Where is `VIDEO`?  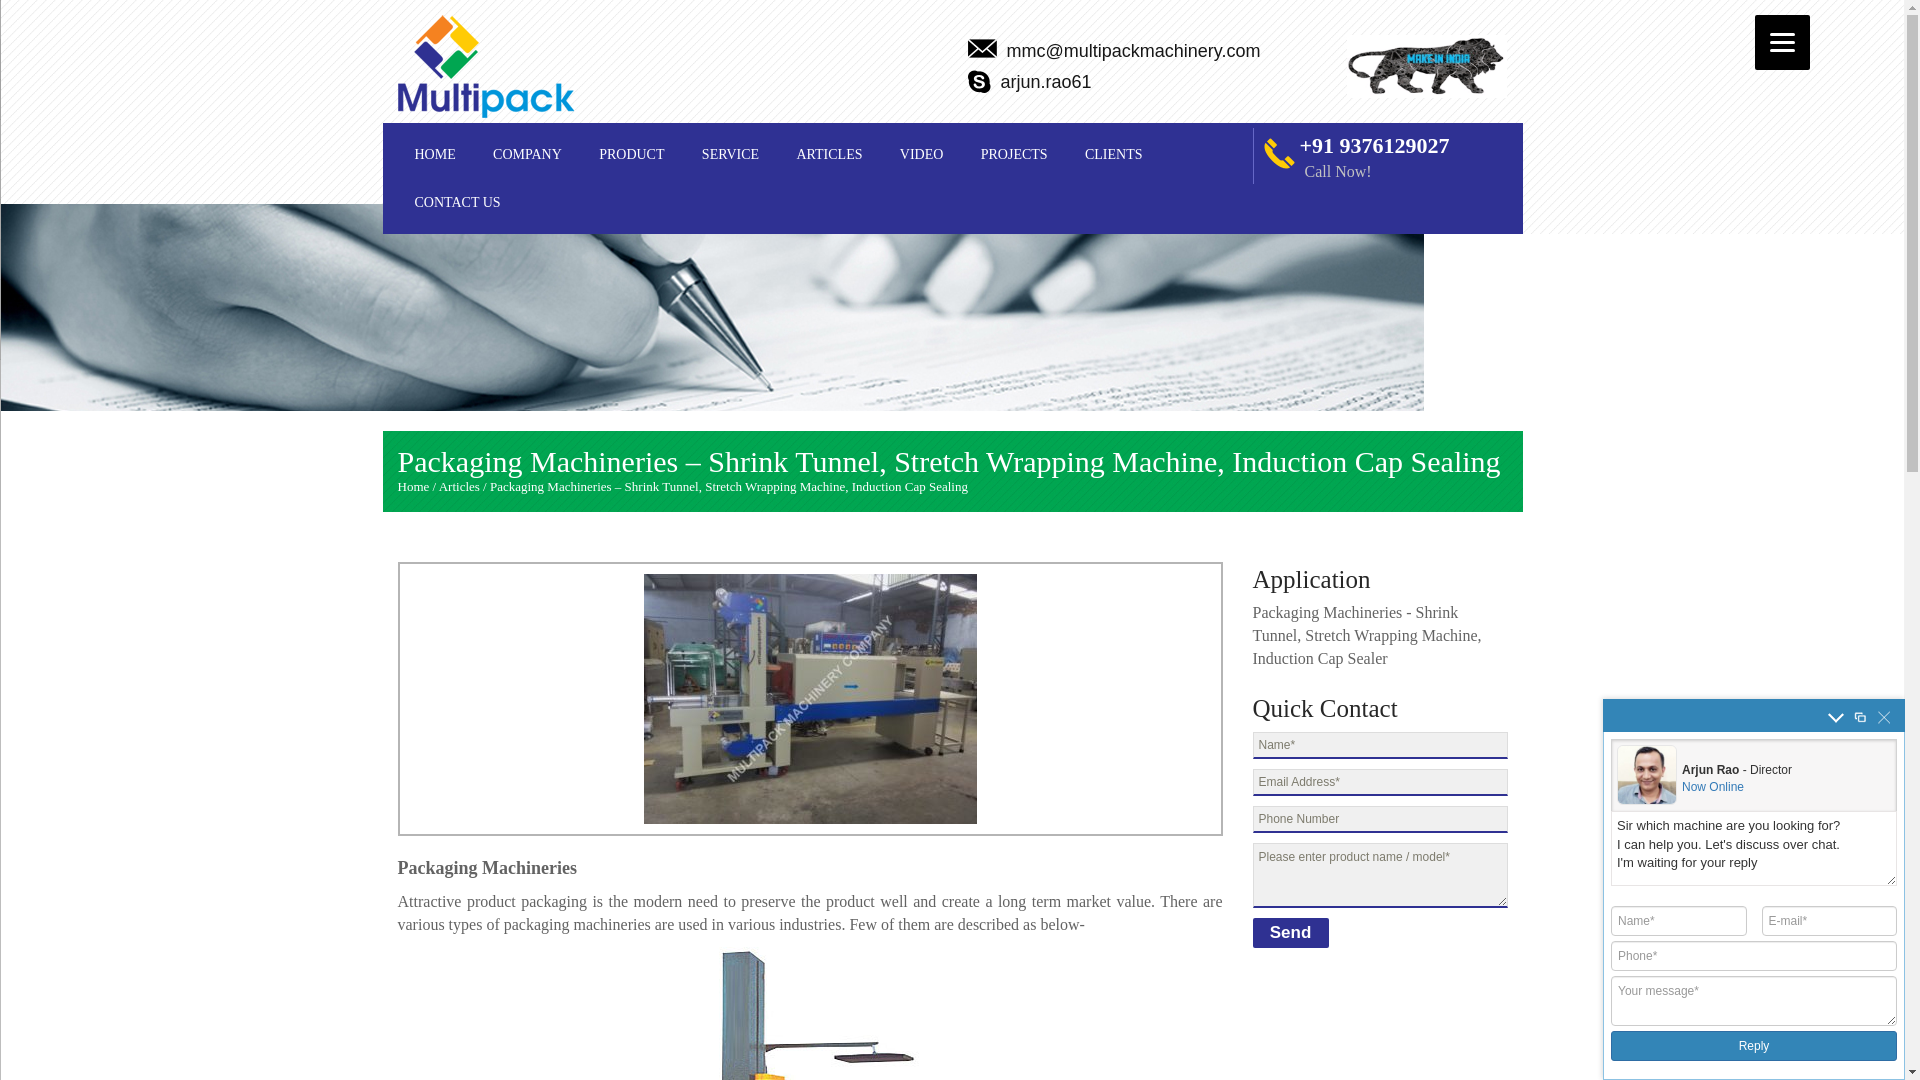 VIDEO is located at coordinates (922, 154).